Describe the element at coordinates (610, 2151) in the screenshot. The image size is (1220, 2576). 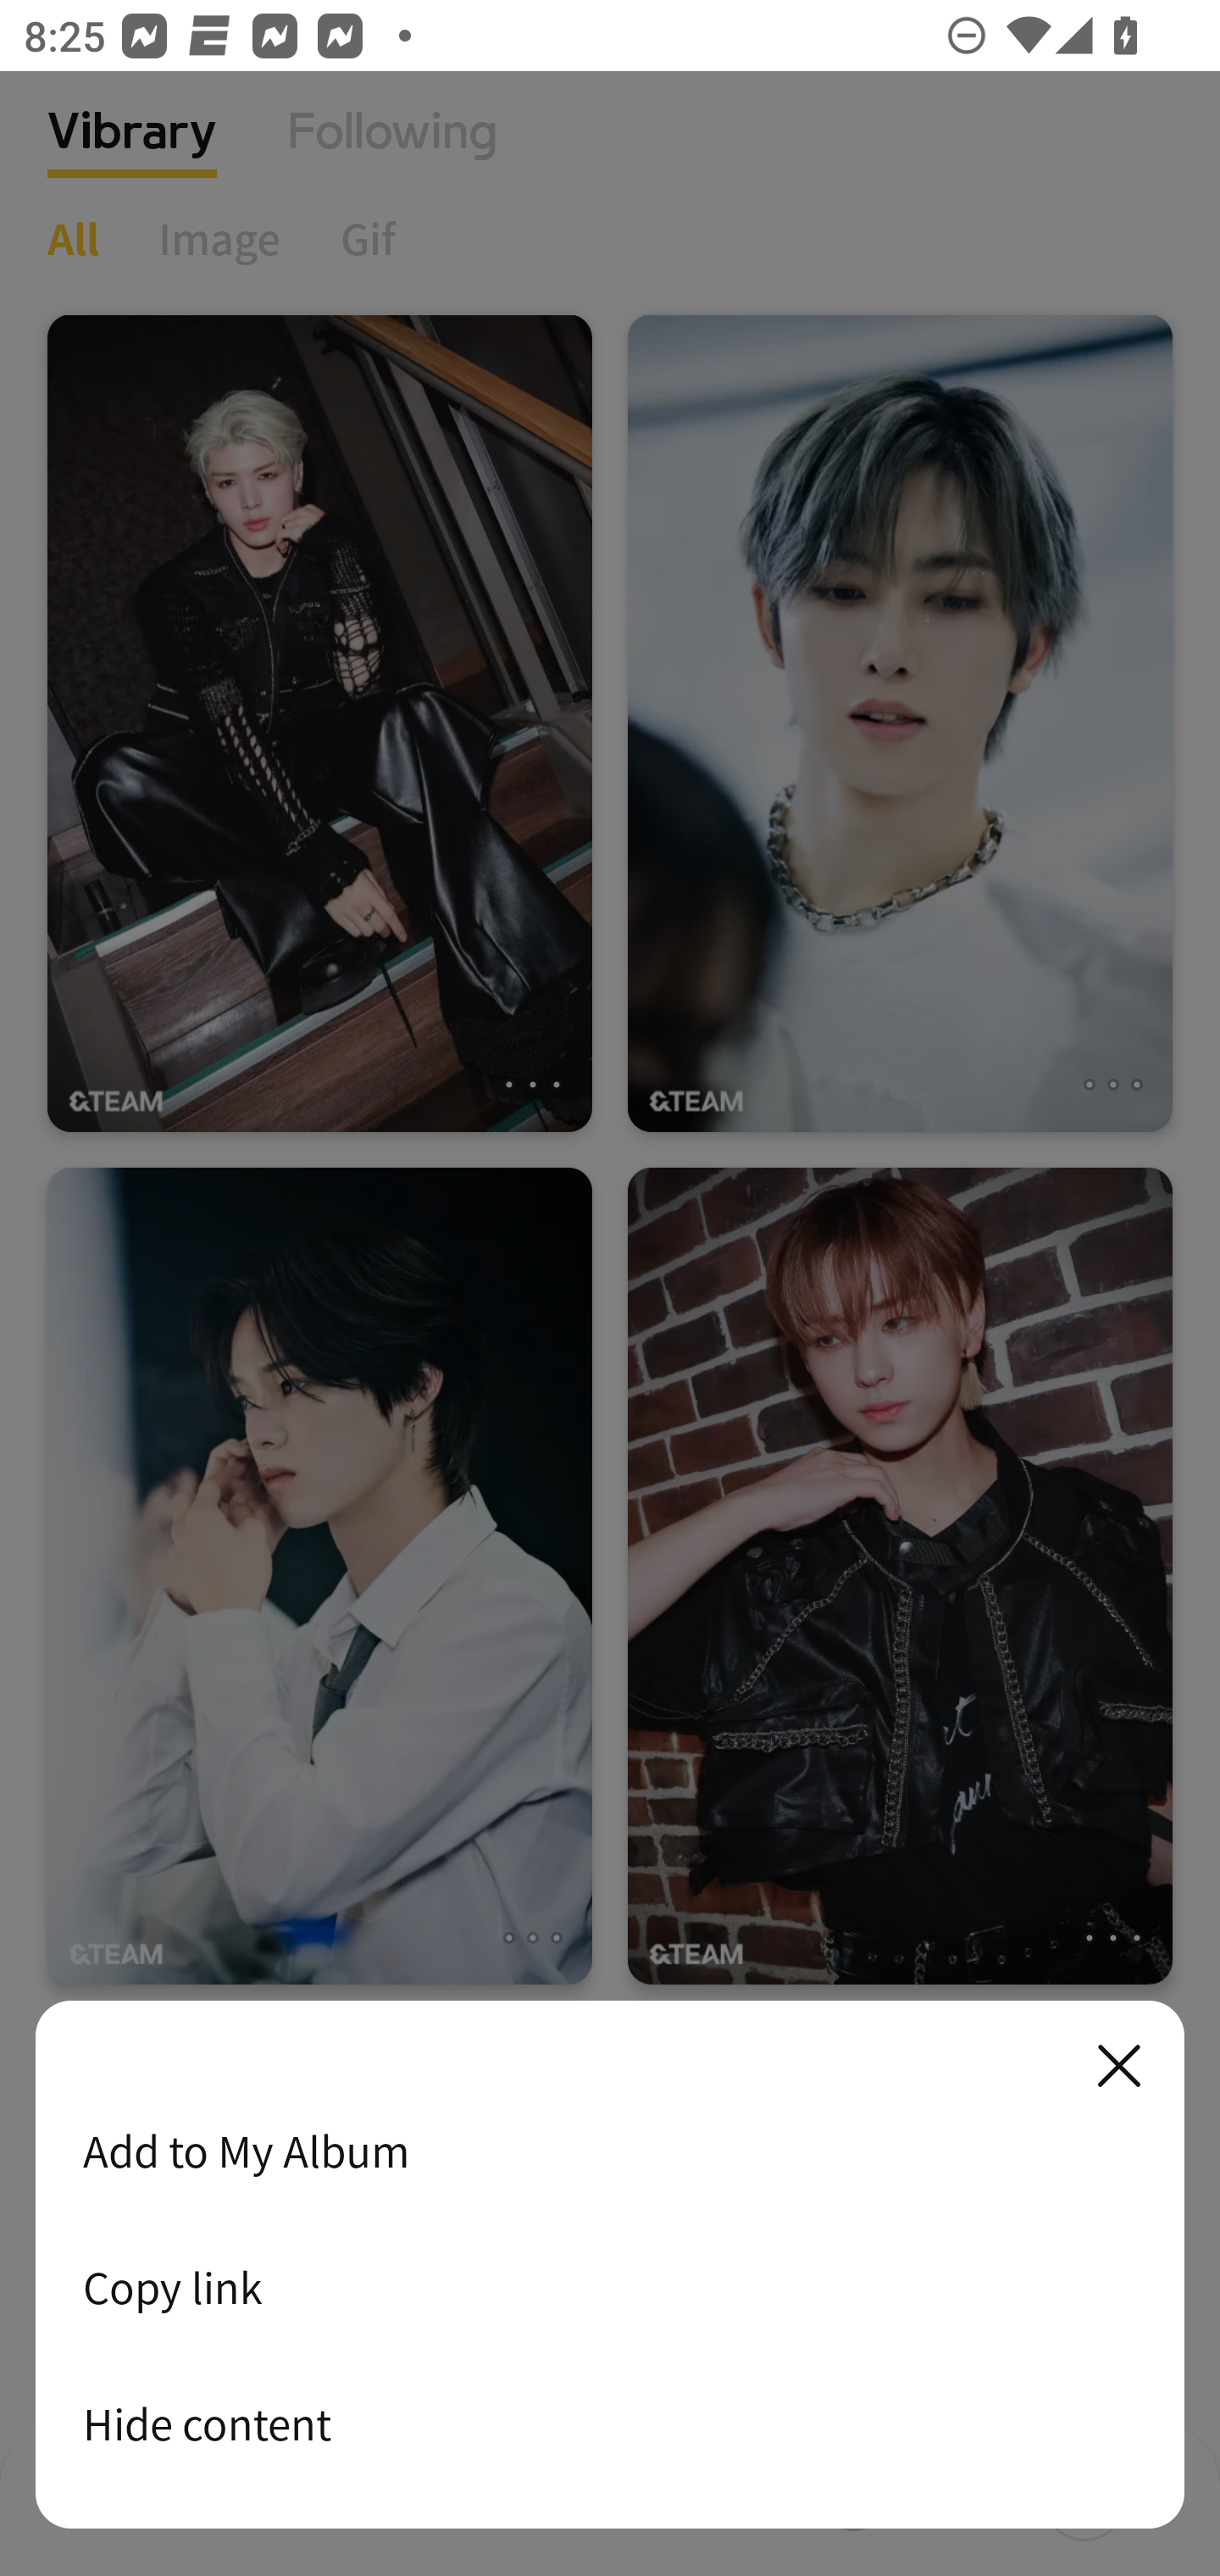
I see `Add to My Album` at that location.